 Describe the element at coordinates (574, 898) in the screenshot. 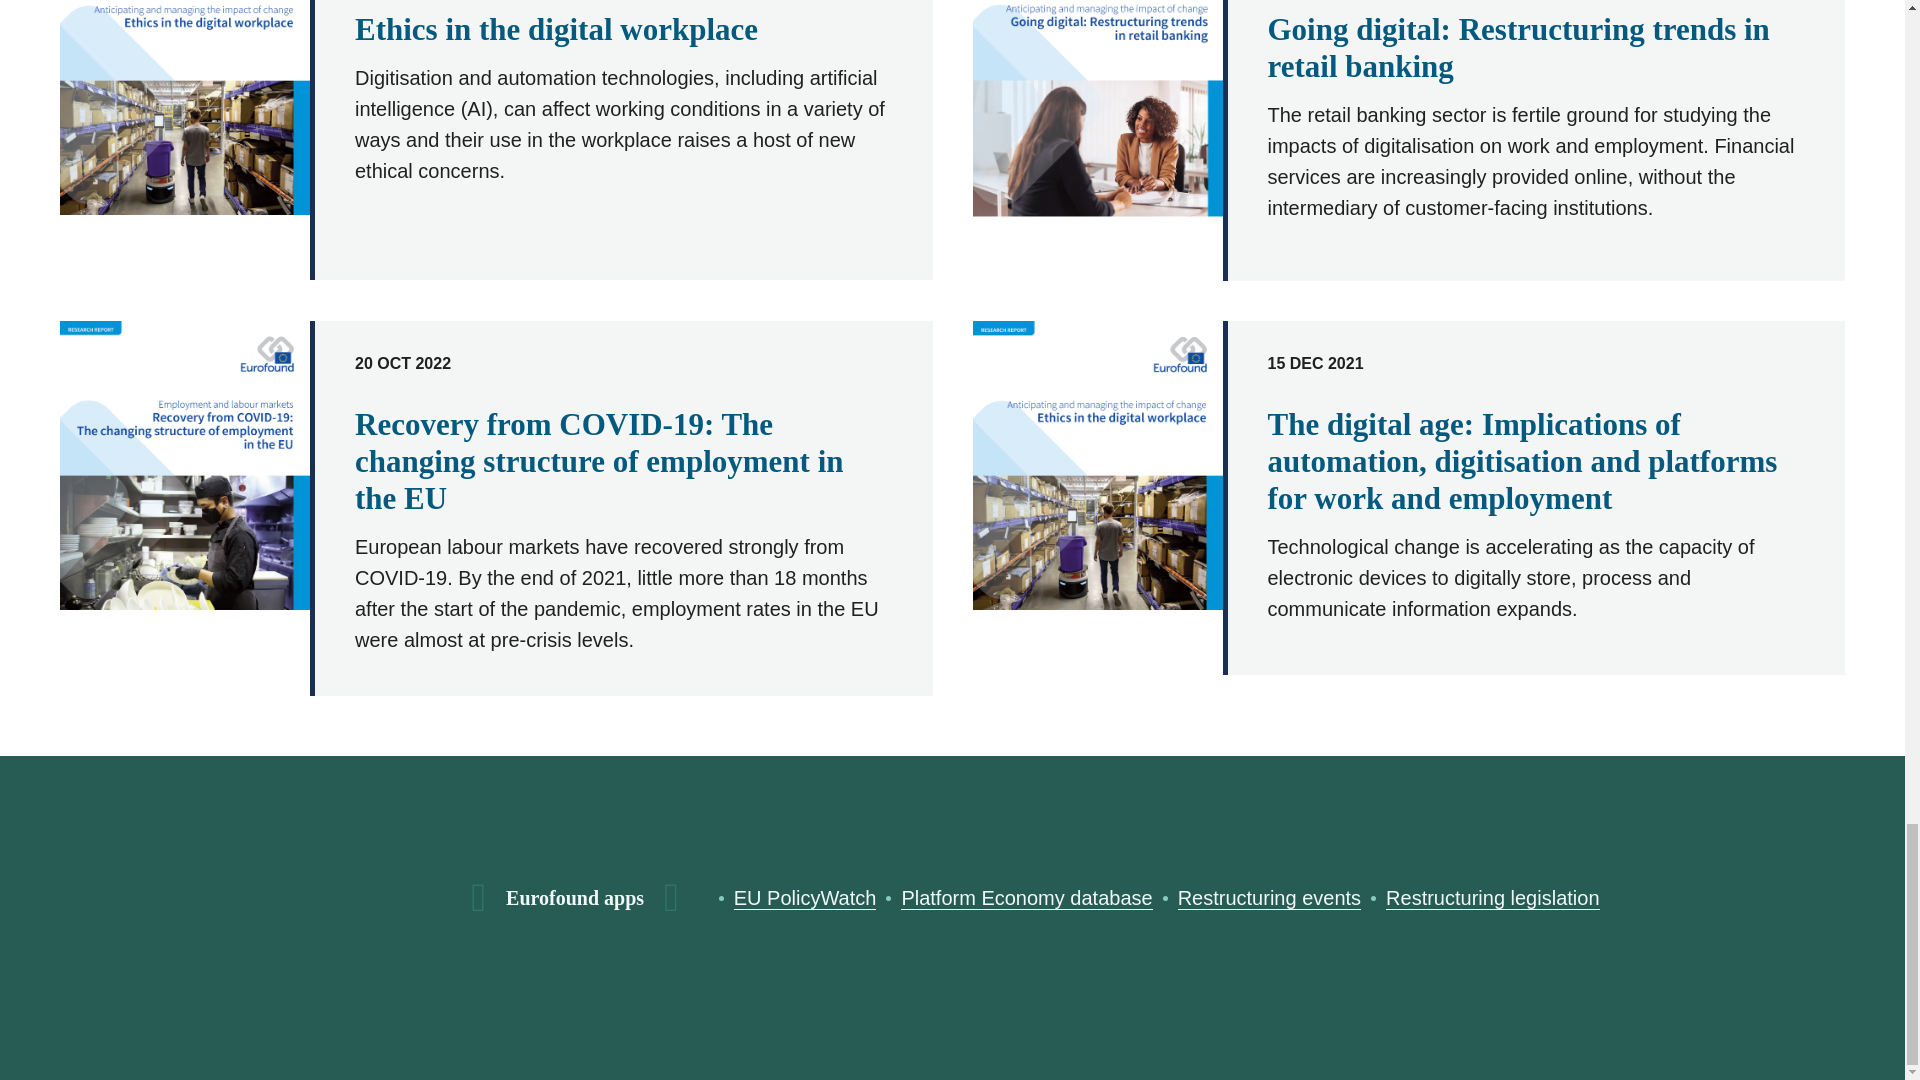

I see `Eurofound apps` at that location.